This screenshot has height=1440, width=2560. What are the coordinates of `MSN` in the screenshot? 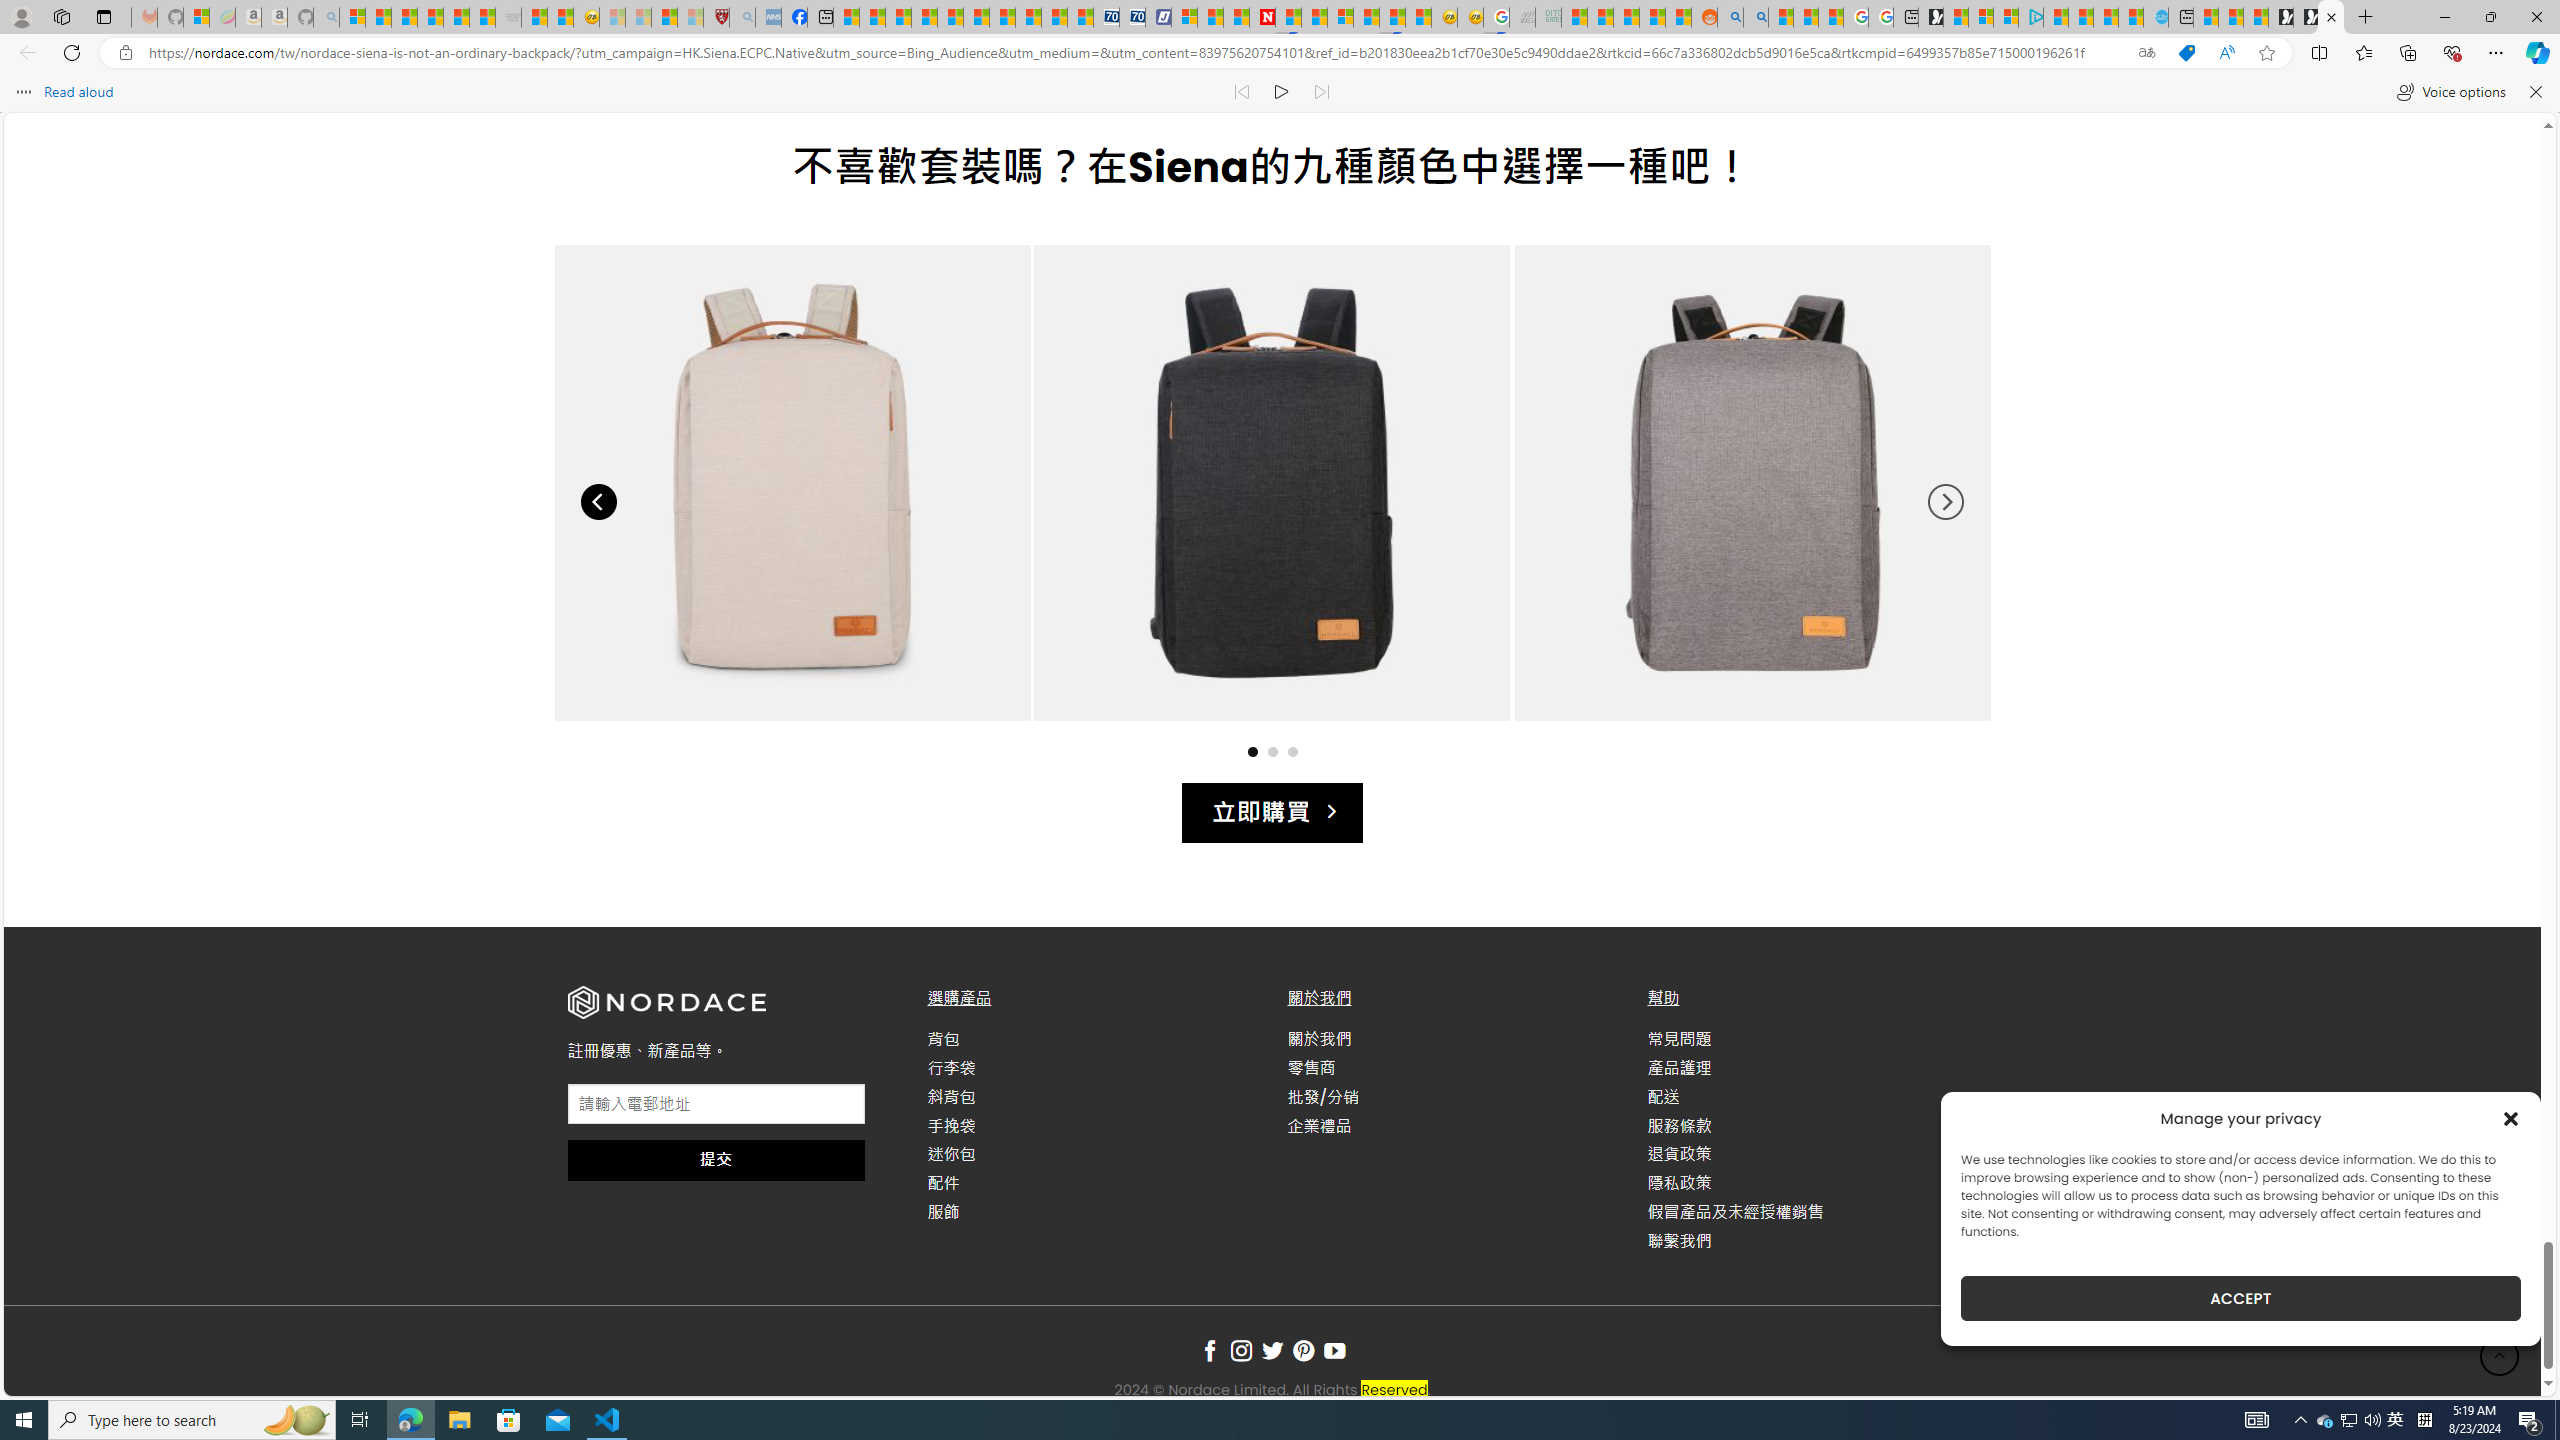 It's located at (1392, 17).